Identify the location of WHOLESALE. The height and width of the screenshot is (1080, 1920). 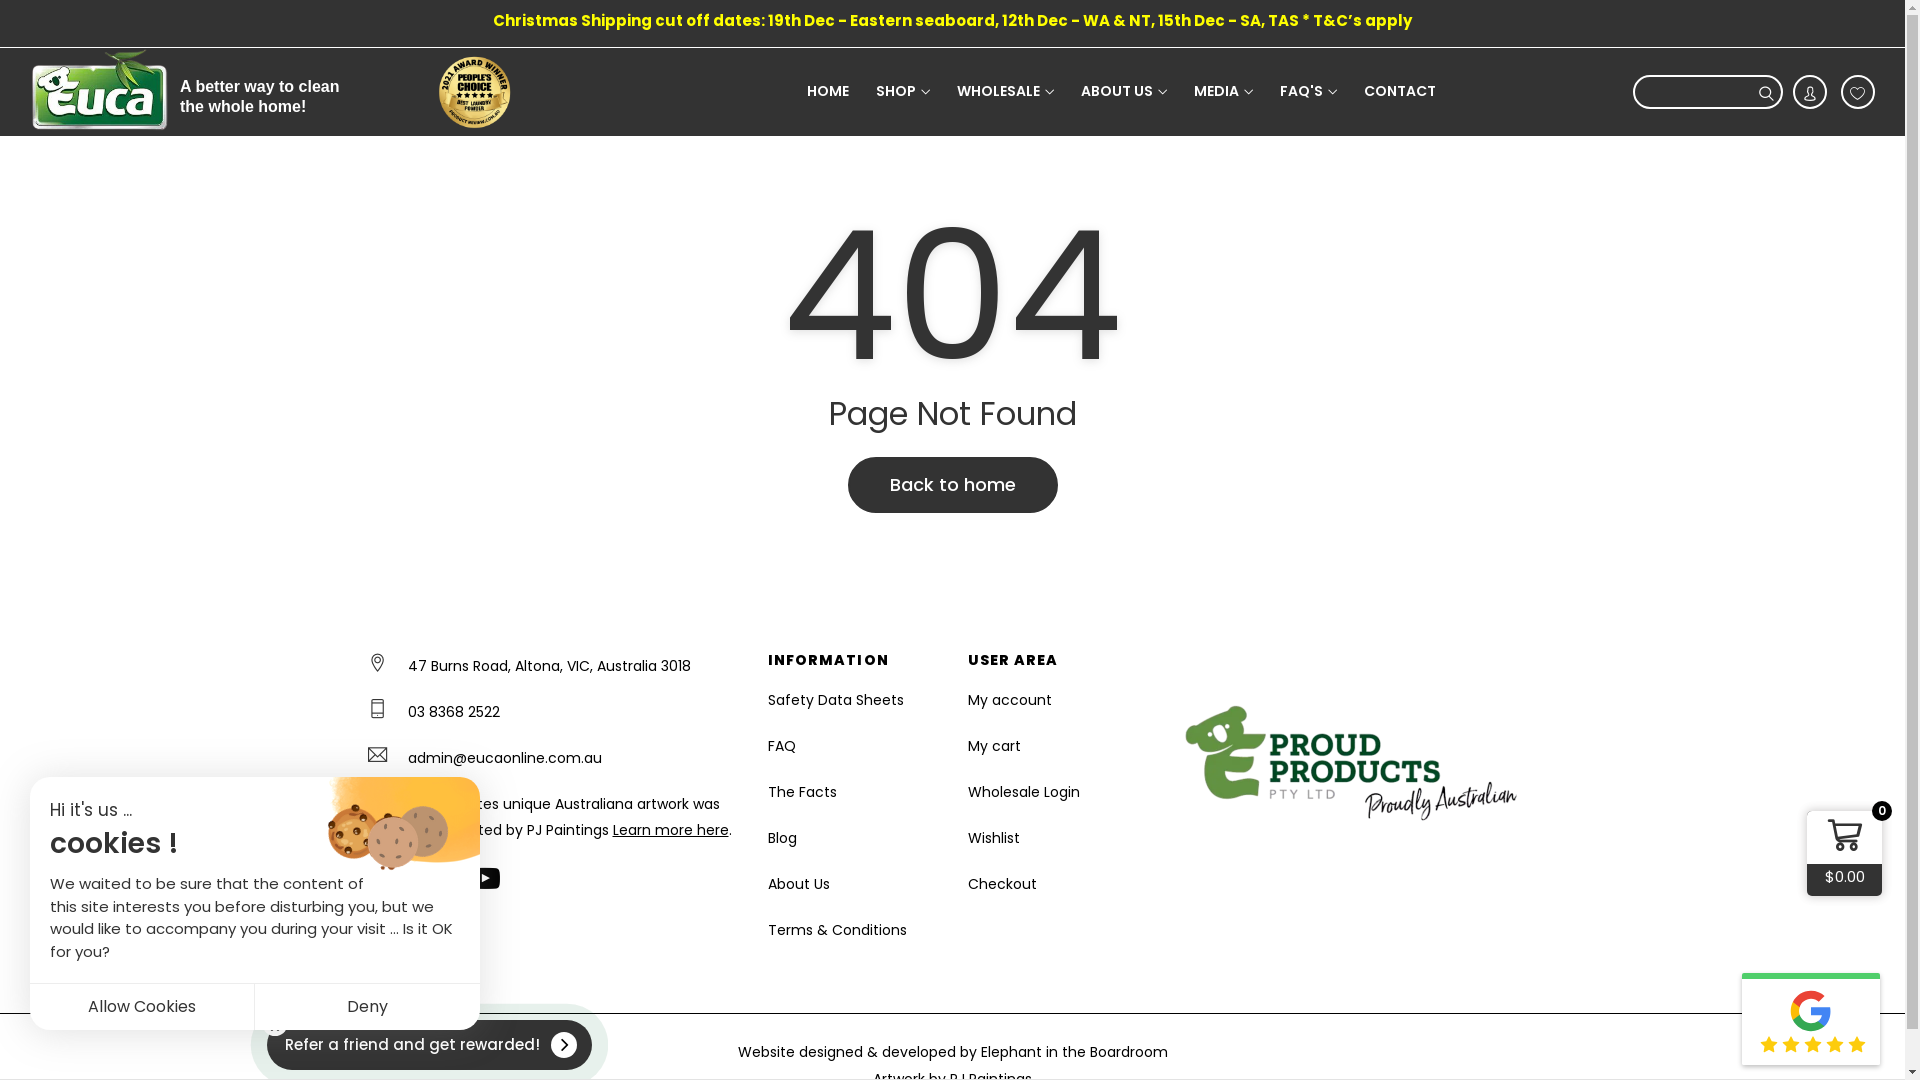
(1006, 92).